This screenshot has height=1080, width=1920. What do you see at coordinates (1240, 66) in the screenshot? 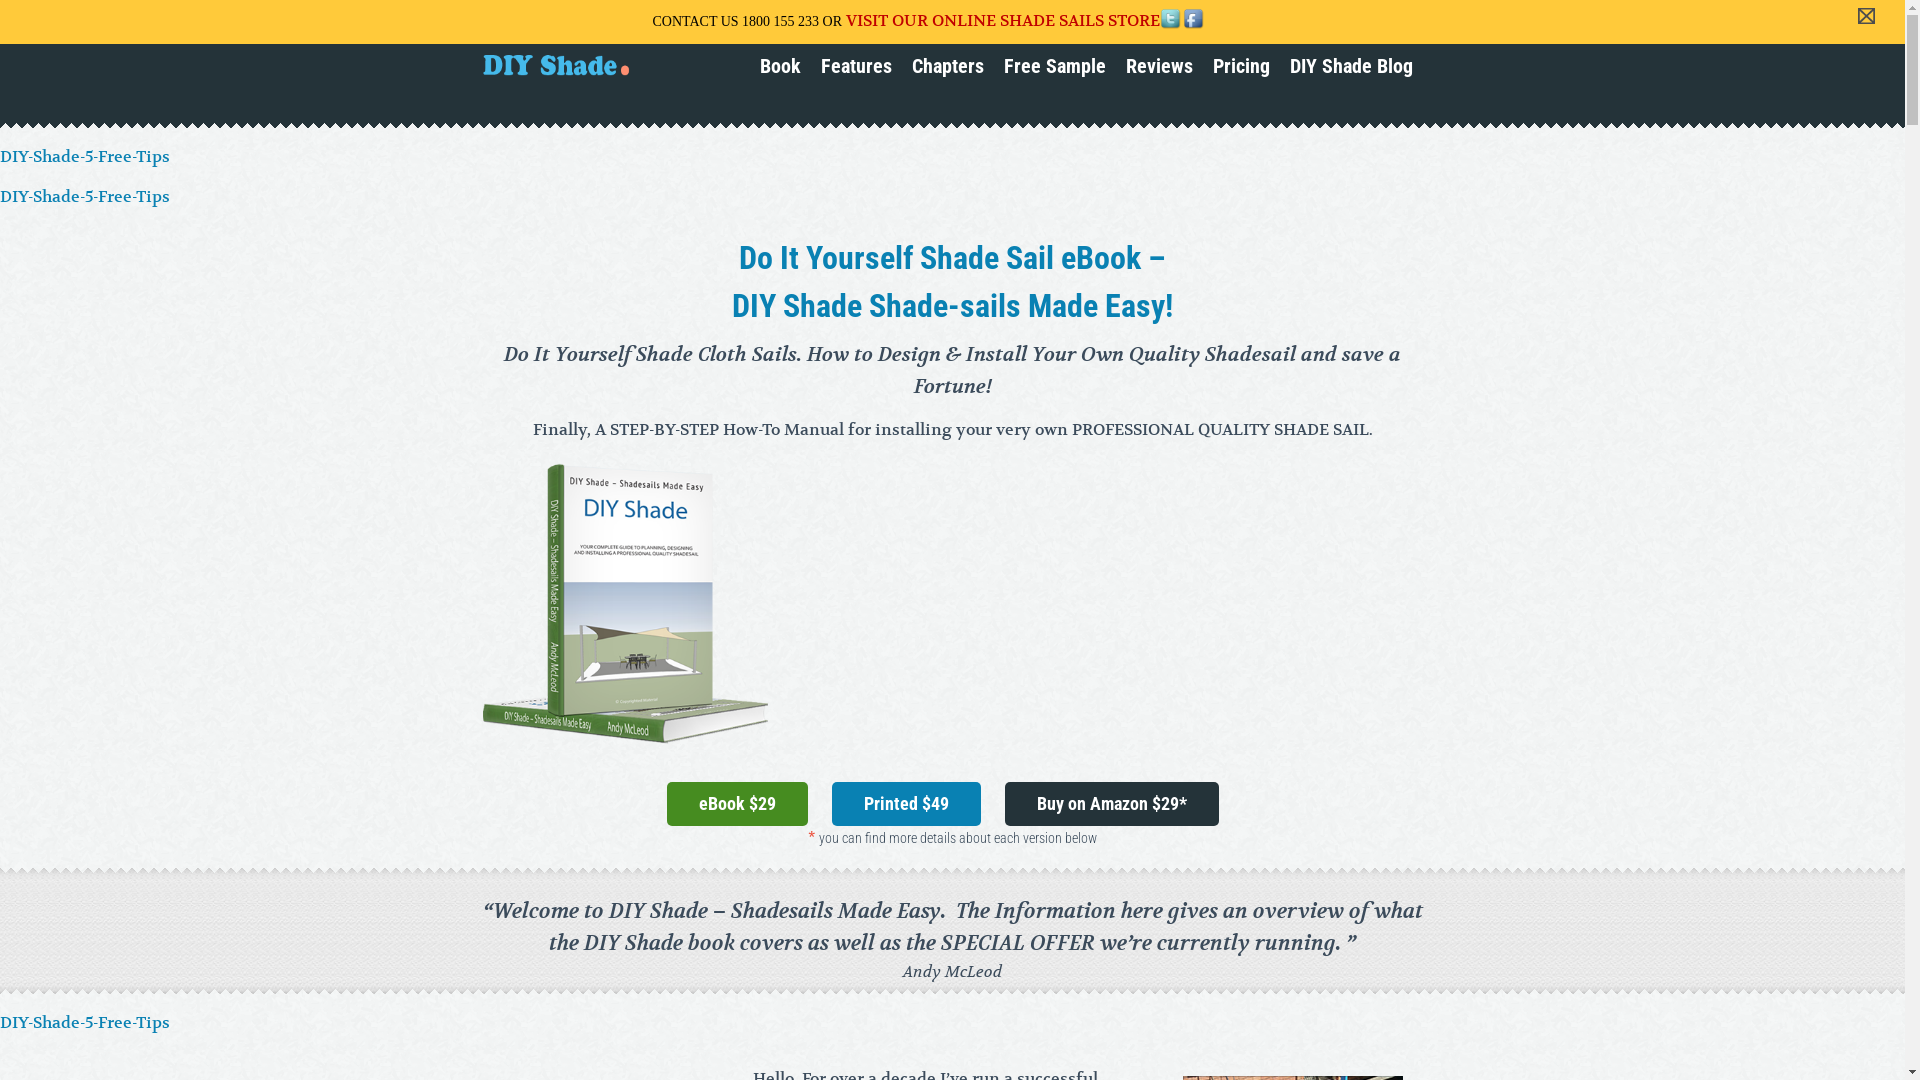
I see `Pricing` at bounding box center [1240, 66].